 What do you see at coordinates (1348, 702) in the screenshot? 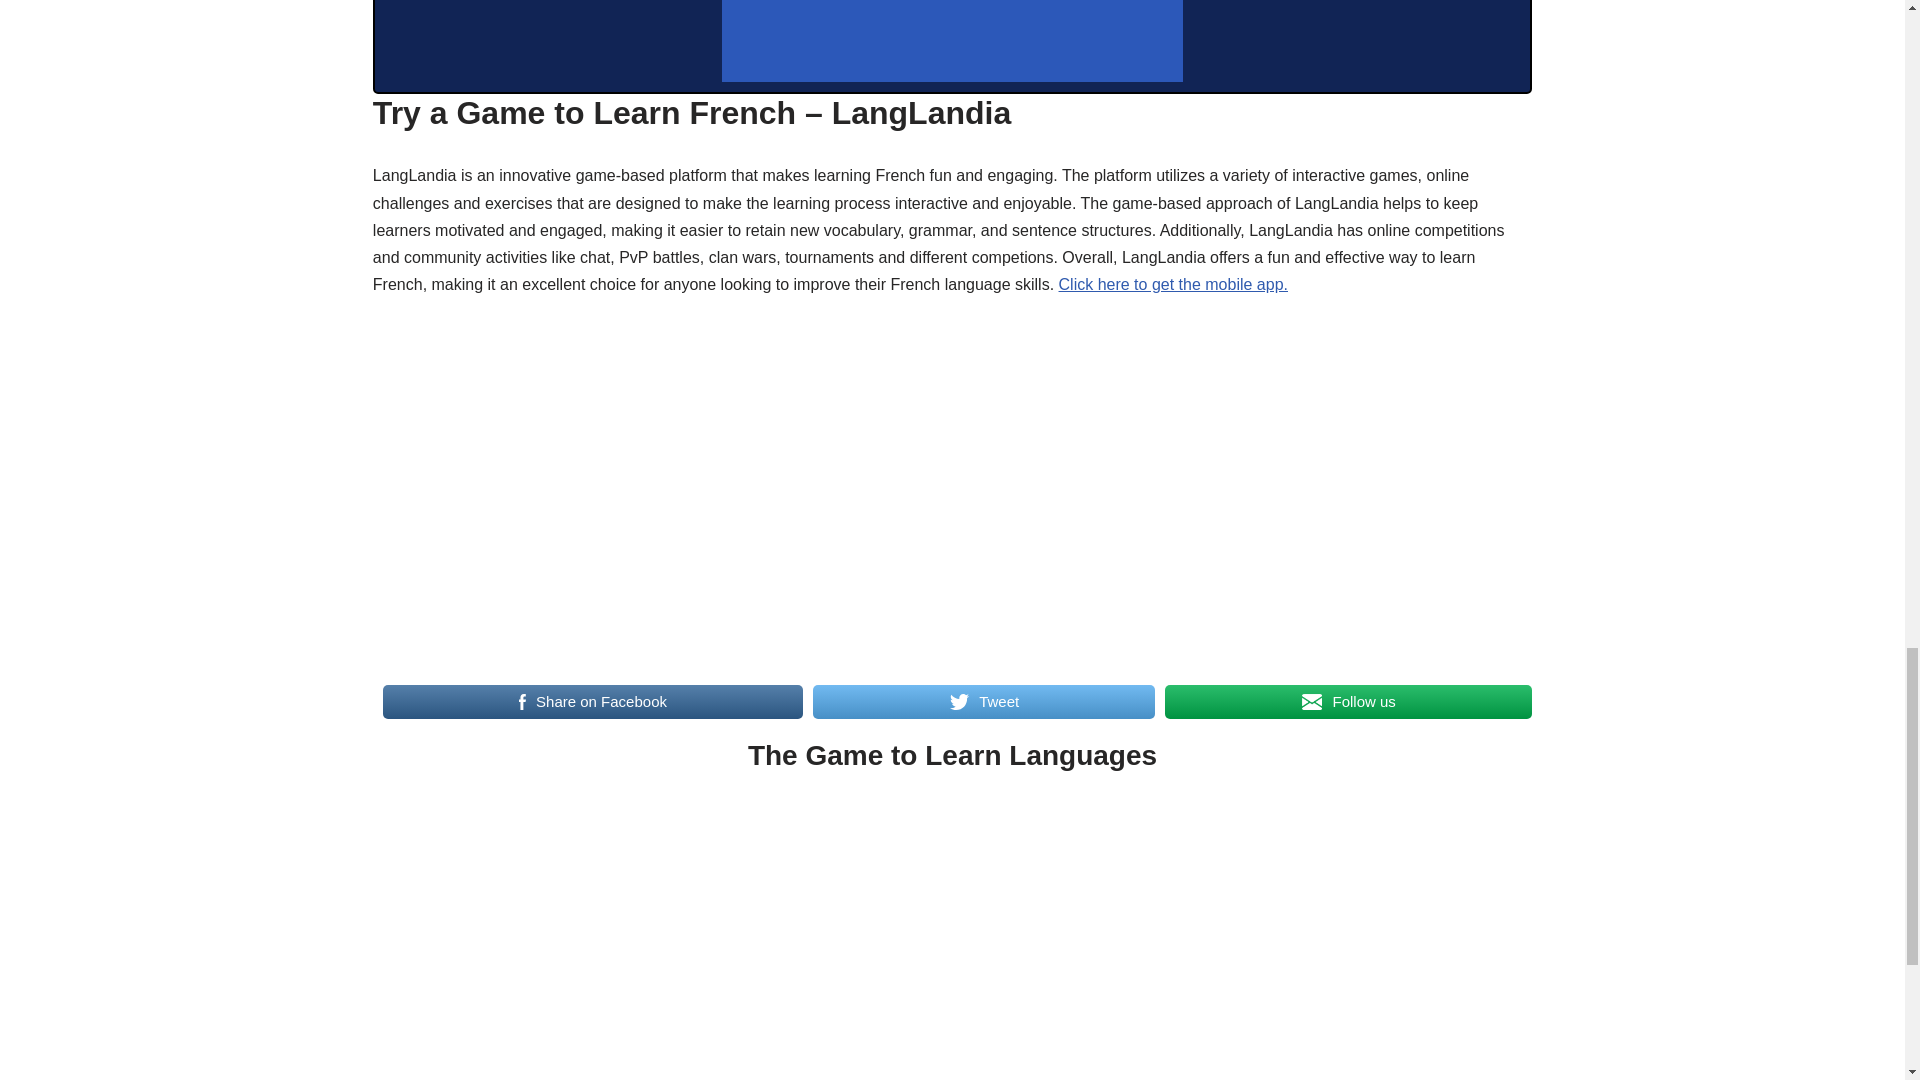
I see `Follow us` at bounding box center [1348, 702].